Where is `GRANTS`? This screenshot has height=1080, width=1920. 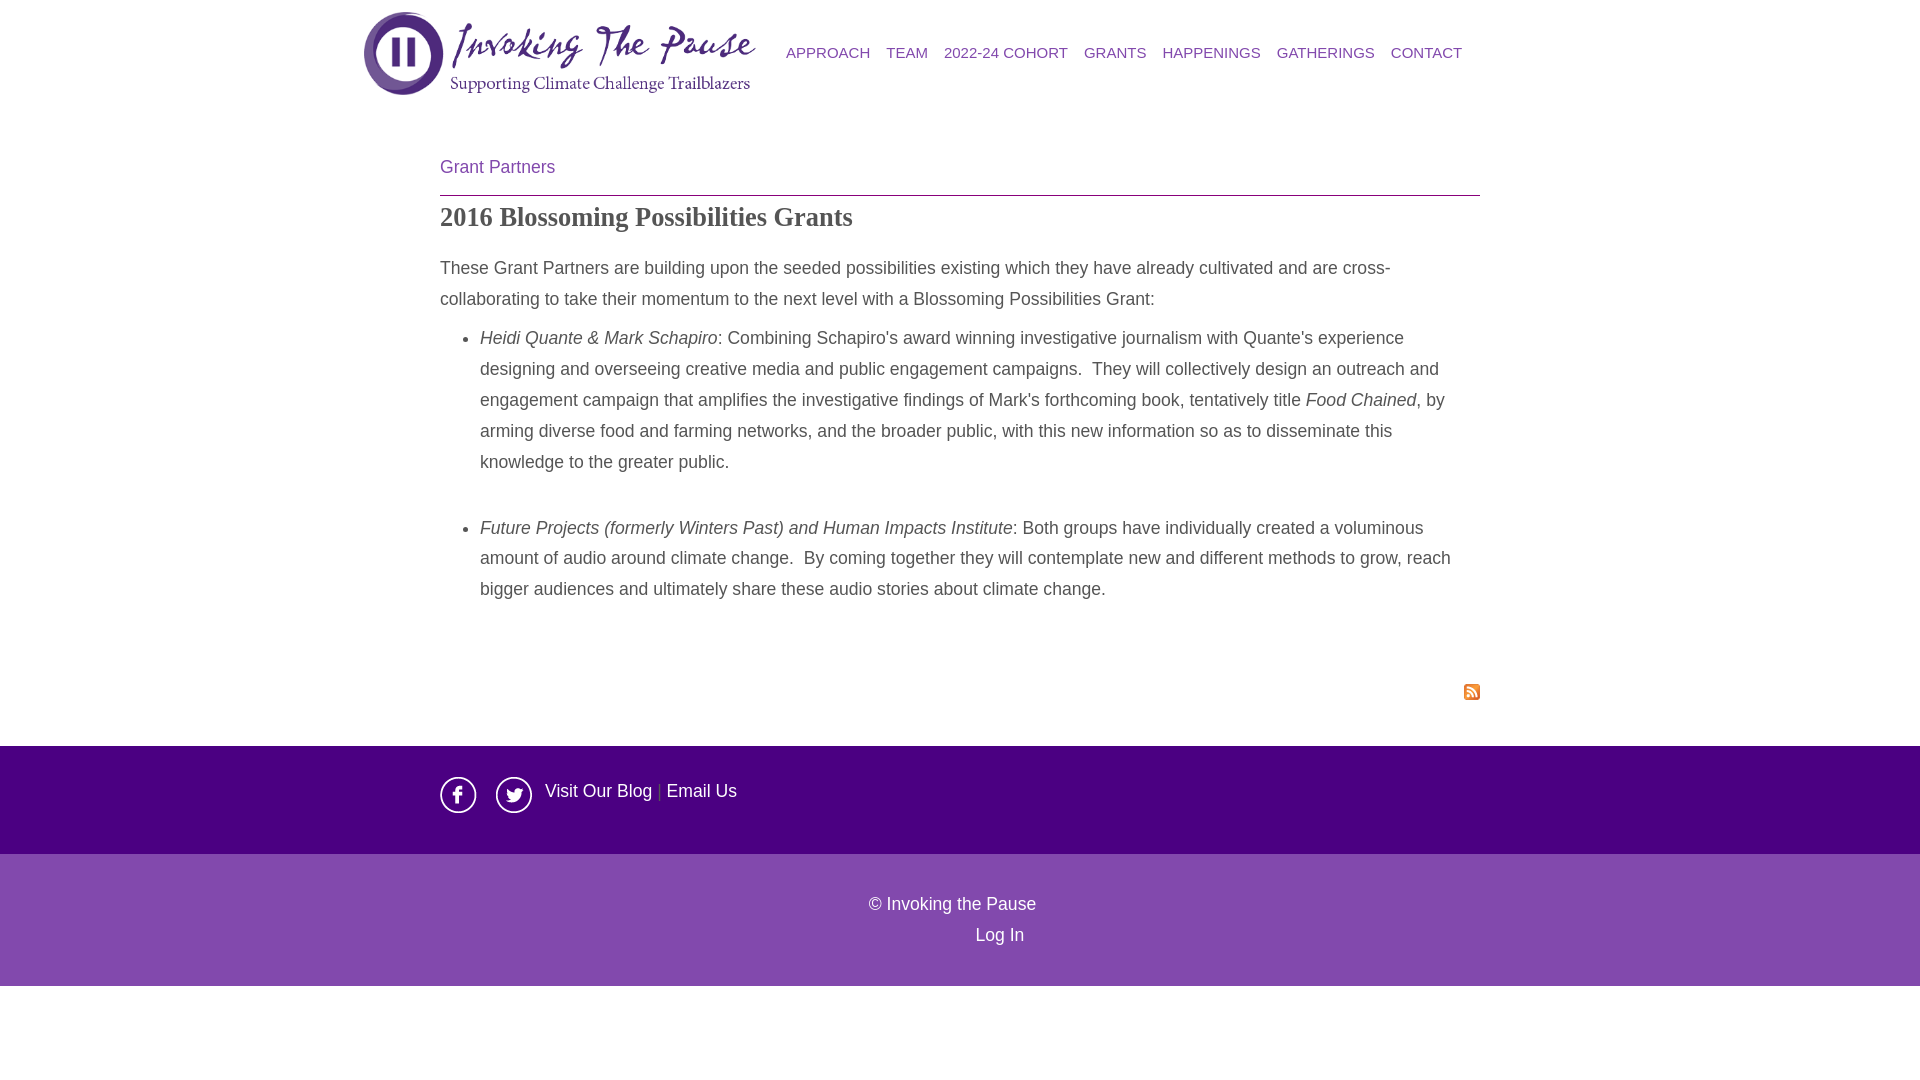
GRANTS is located at coordinates (1115, 52).